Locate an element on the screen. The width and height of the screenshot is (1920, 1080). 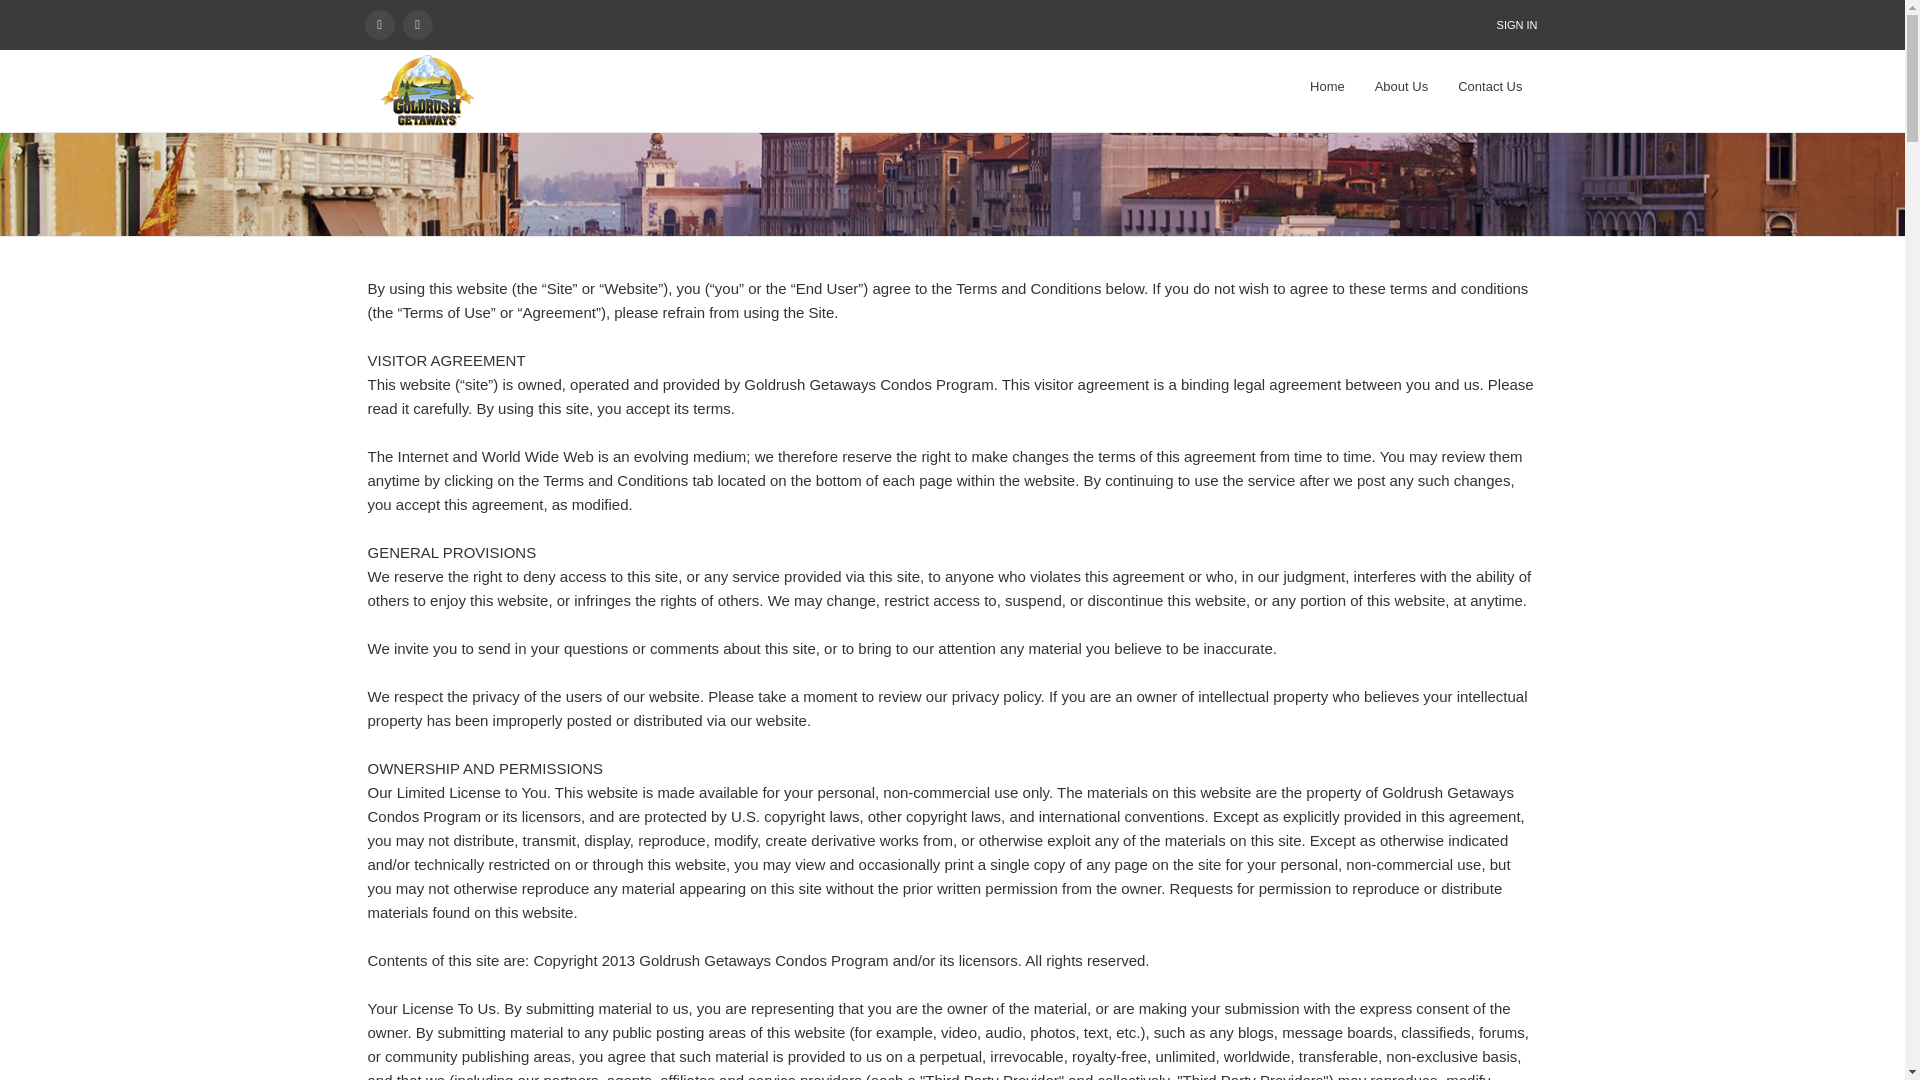
SIGN IN is located at coordinates (1518, 24).